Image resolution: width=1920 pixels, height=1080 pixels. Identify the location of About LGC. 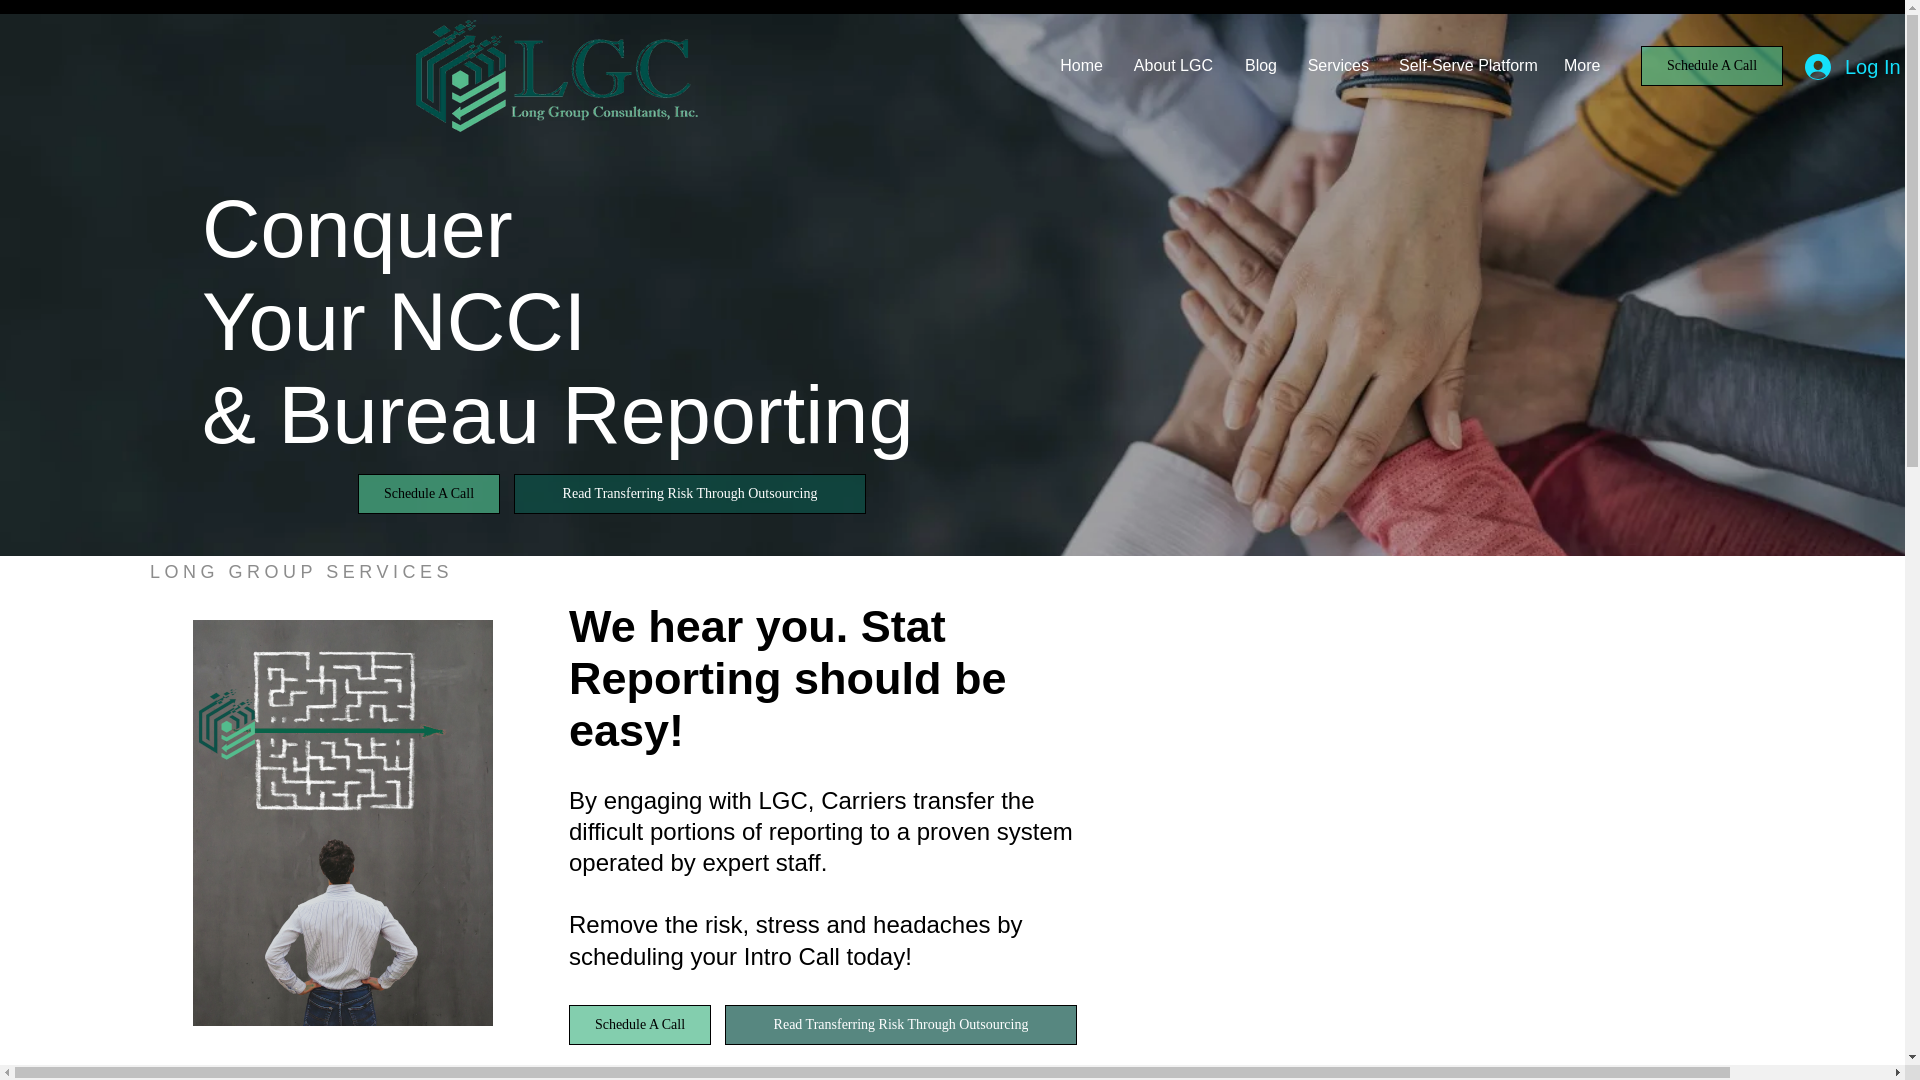
(1172, 66).